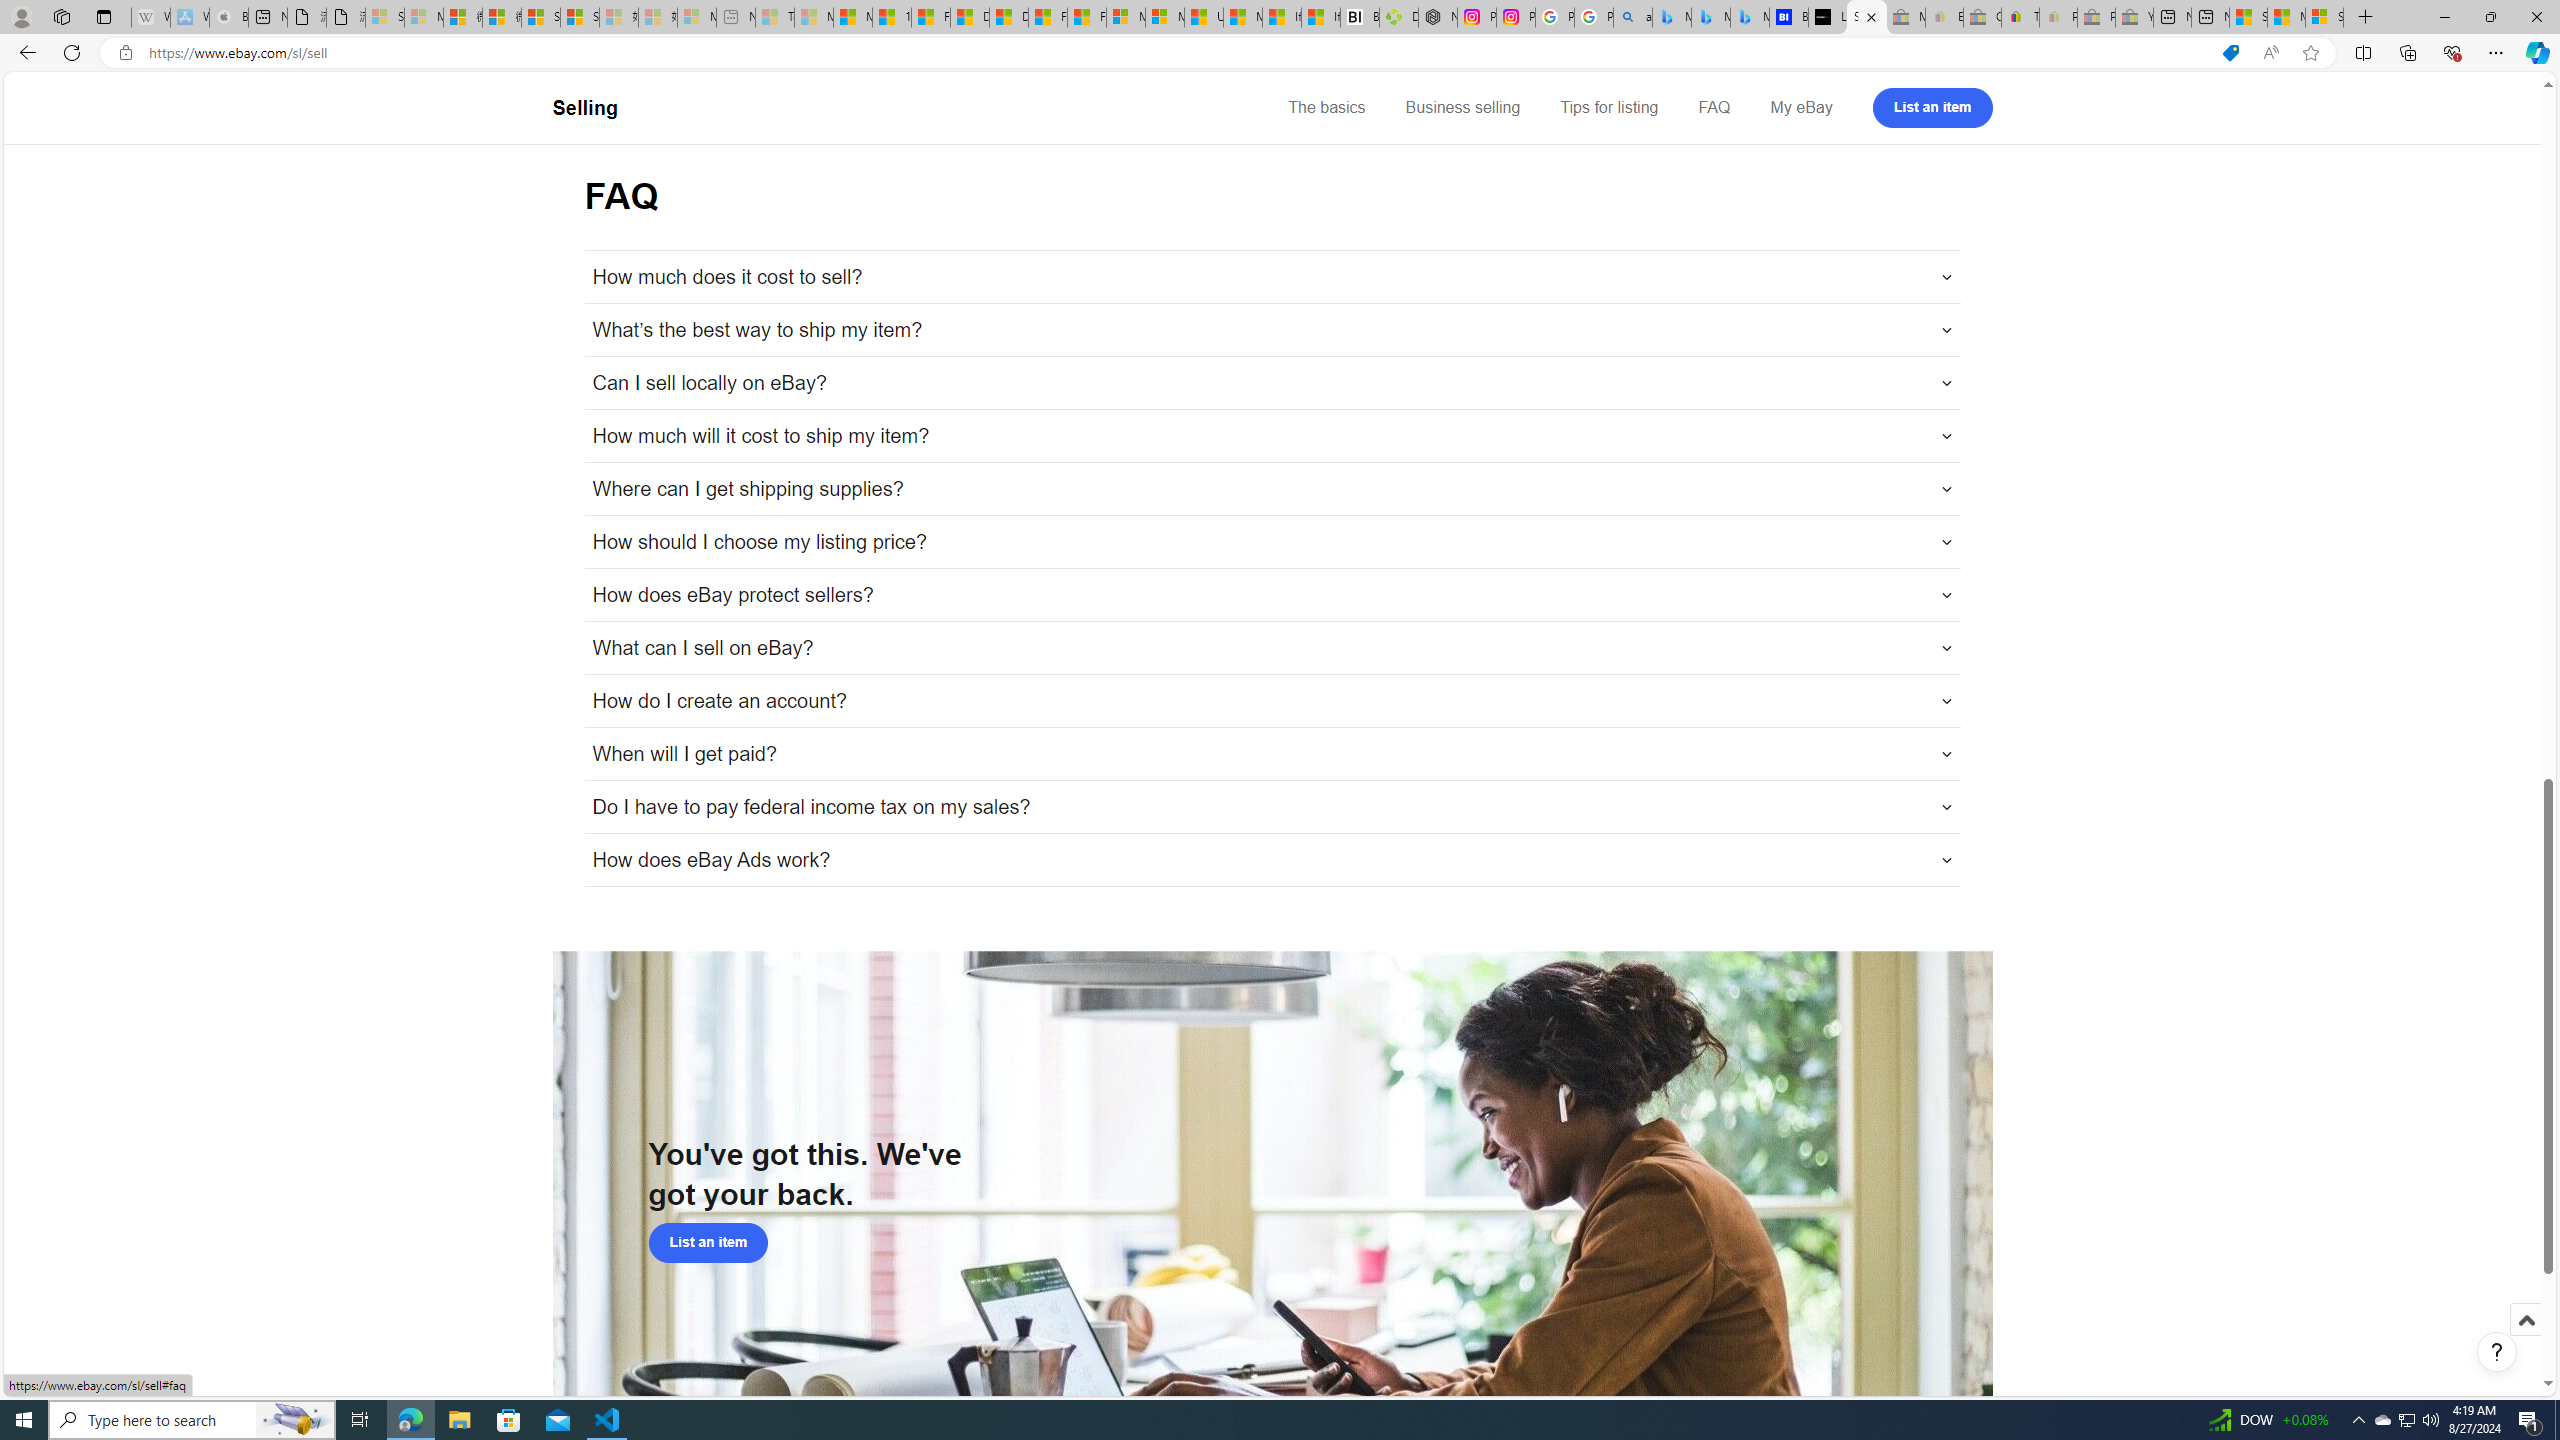  I want to click on Tips for listing, so click(1608, 108).